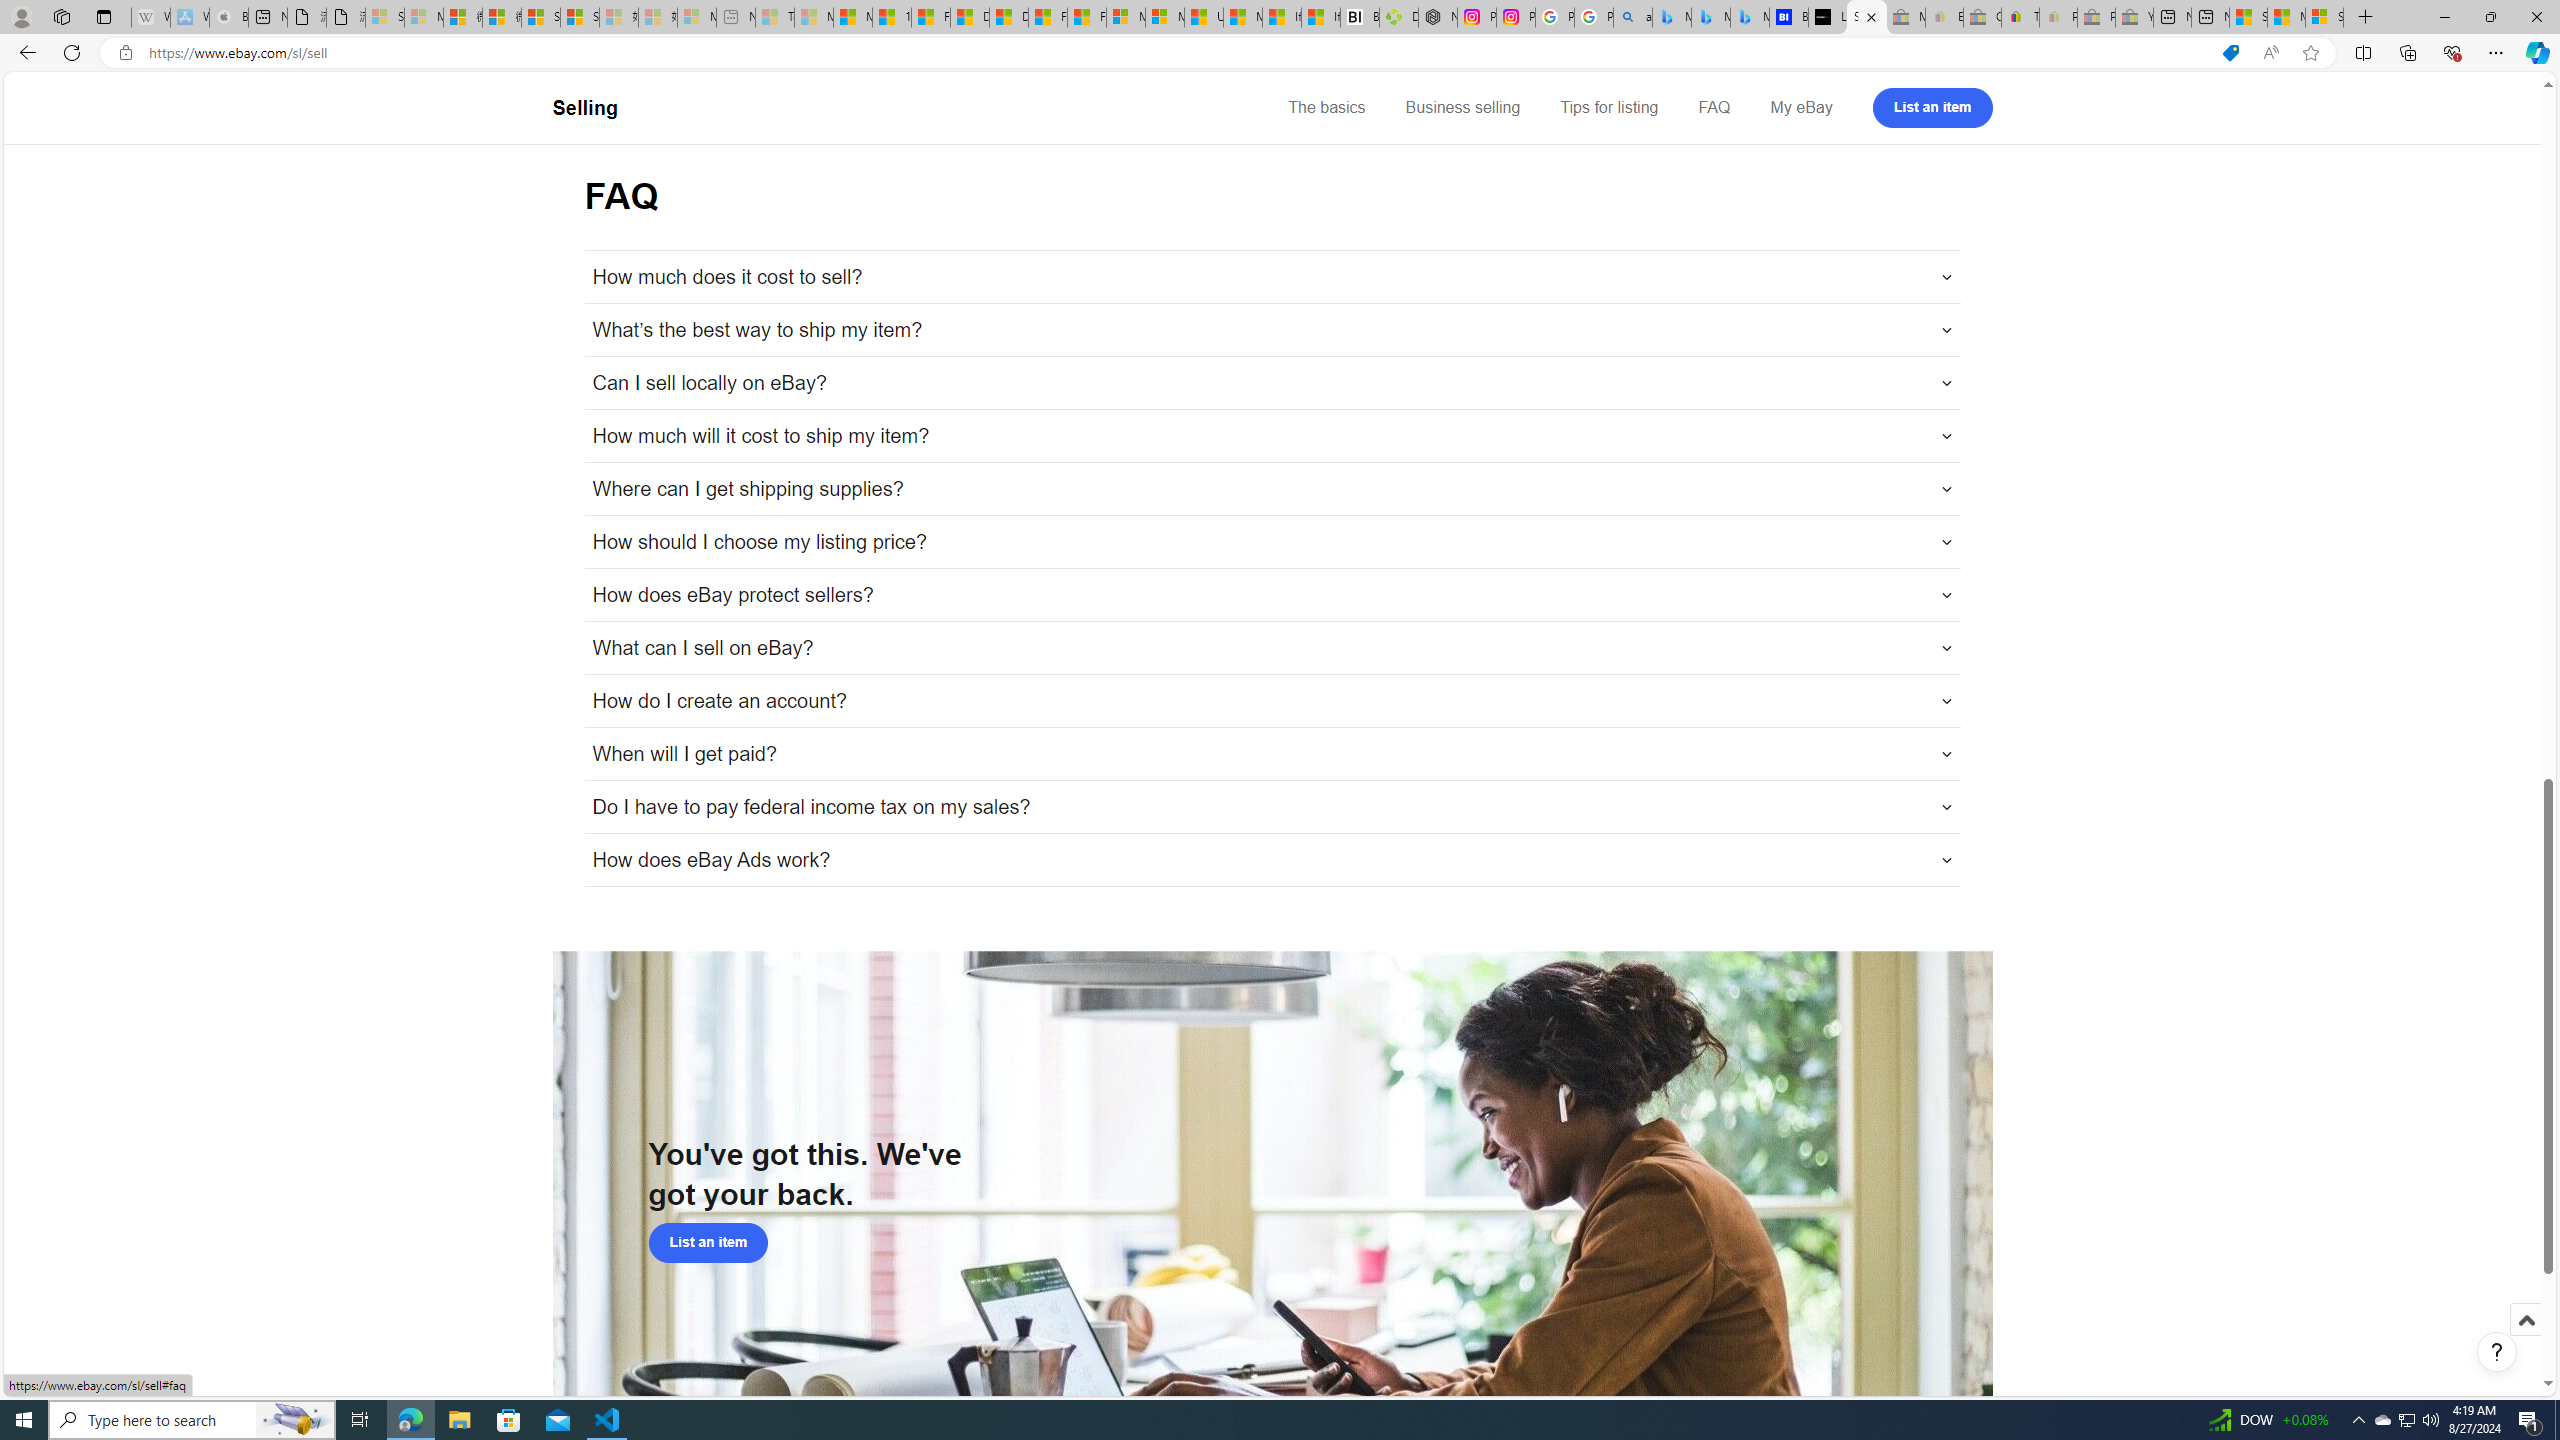  I want to click on Tips for listing, so click(1608, 108).